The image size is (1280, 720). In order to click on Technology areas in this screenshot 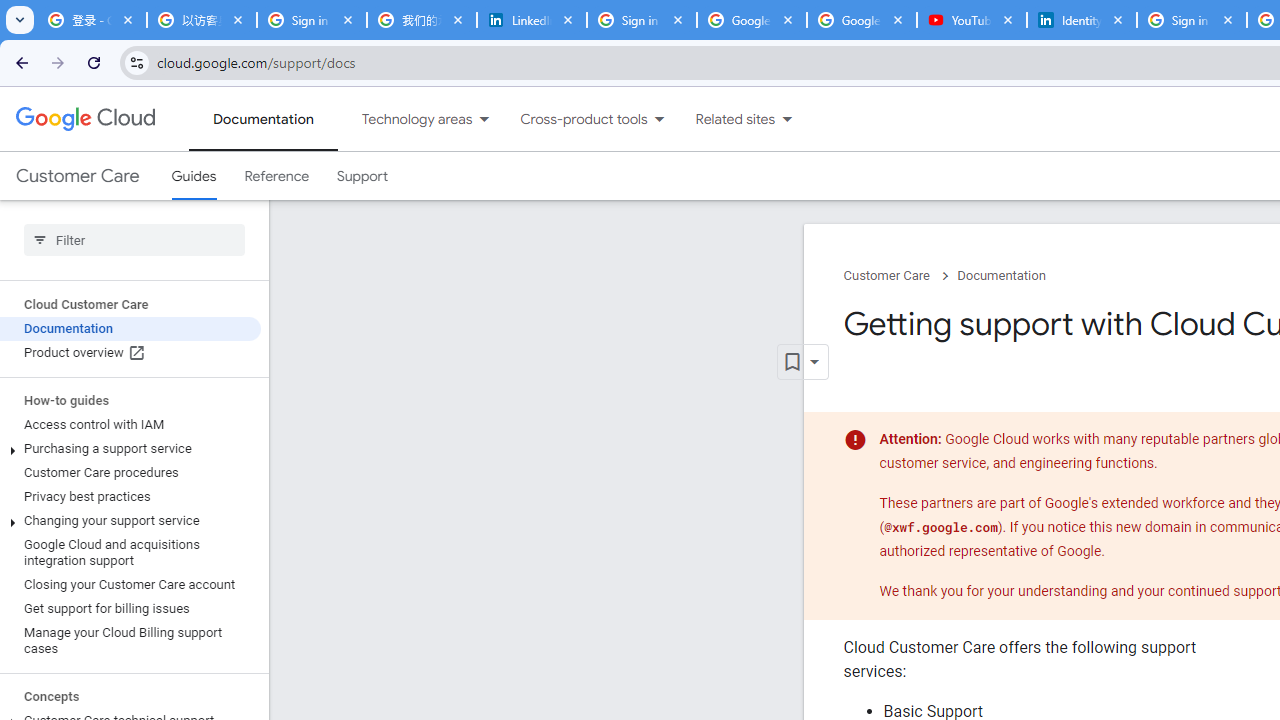, I will do `click(404, 119)`.